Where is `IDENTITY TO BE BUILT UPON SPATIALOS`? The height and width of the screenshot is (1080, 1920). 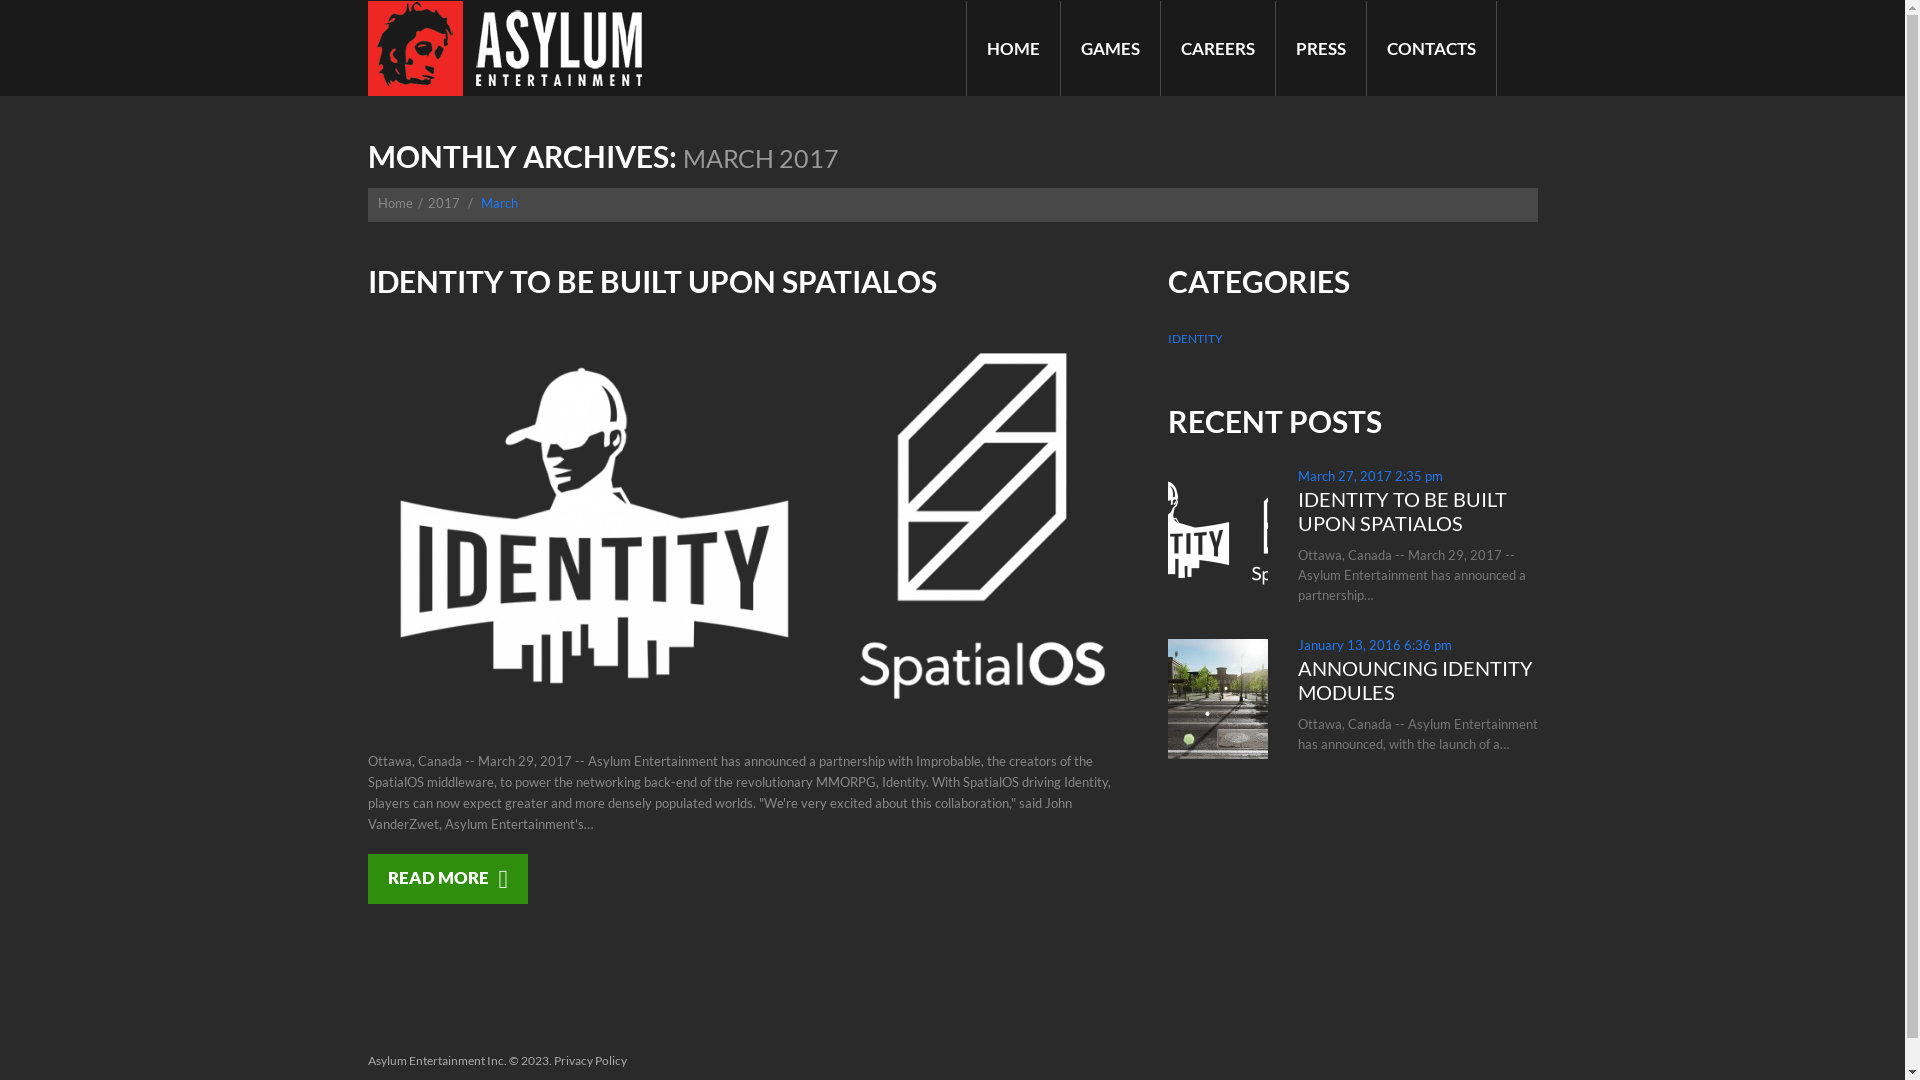 IDENTITY TO BE BUILT UPON SPATIALOS is located at coordinates (652, 281).